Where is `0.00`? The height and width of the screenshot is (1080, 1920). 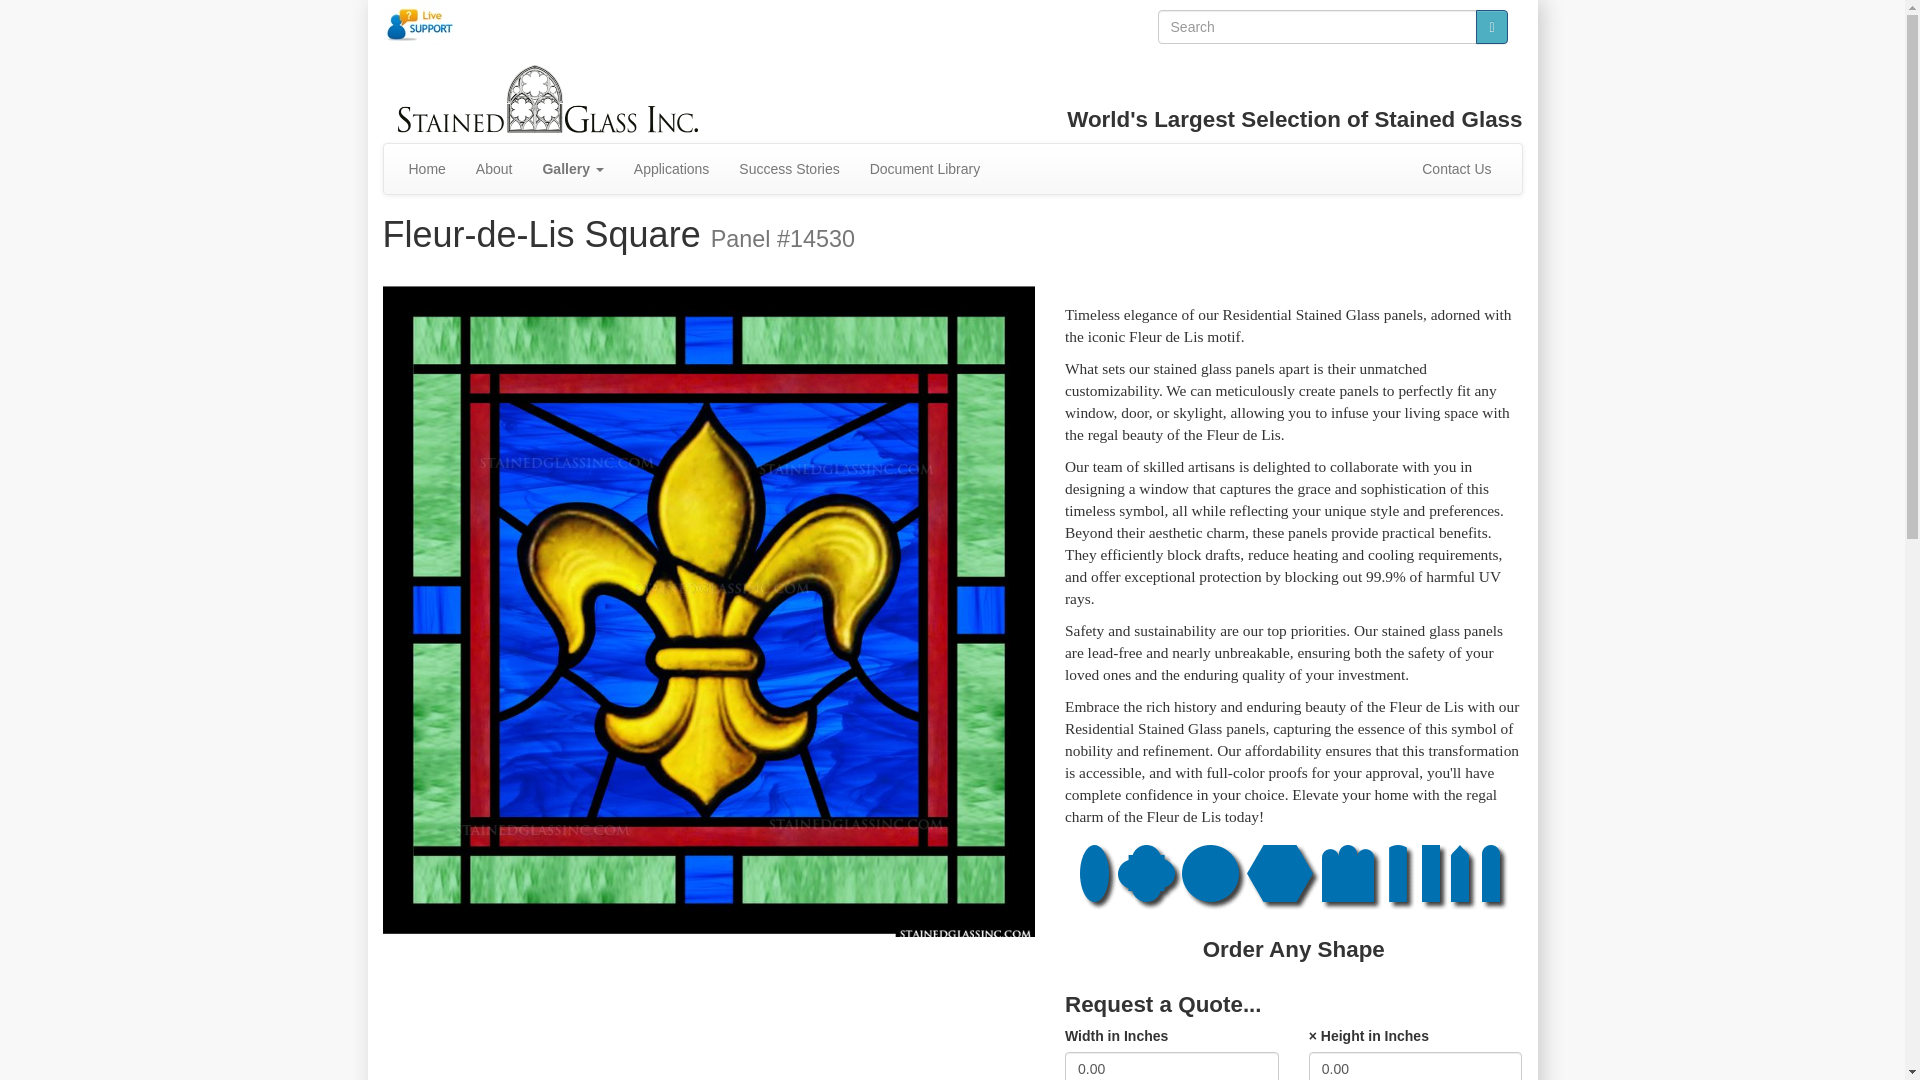
0.00 is located at coordinates (1172, 1066).